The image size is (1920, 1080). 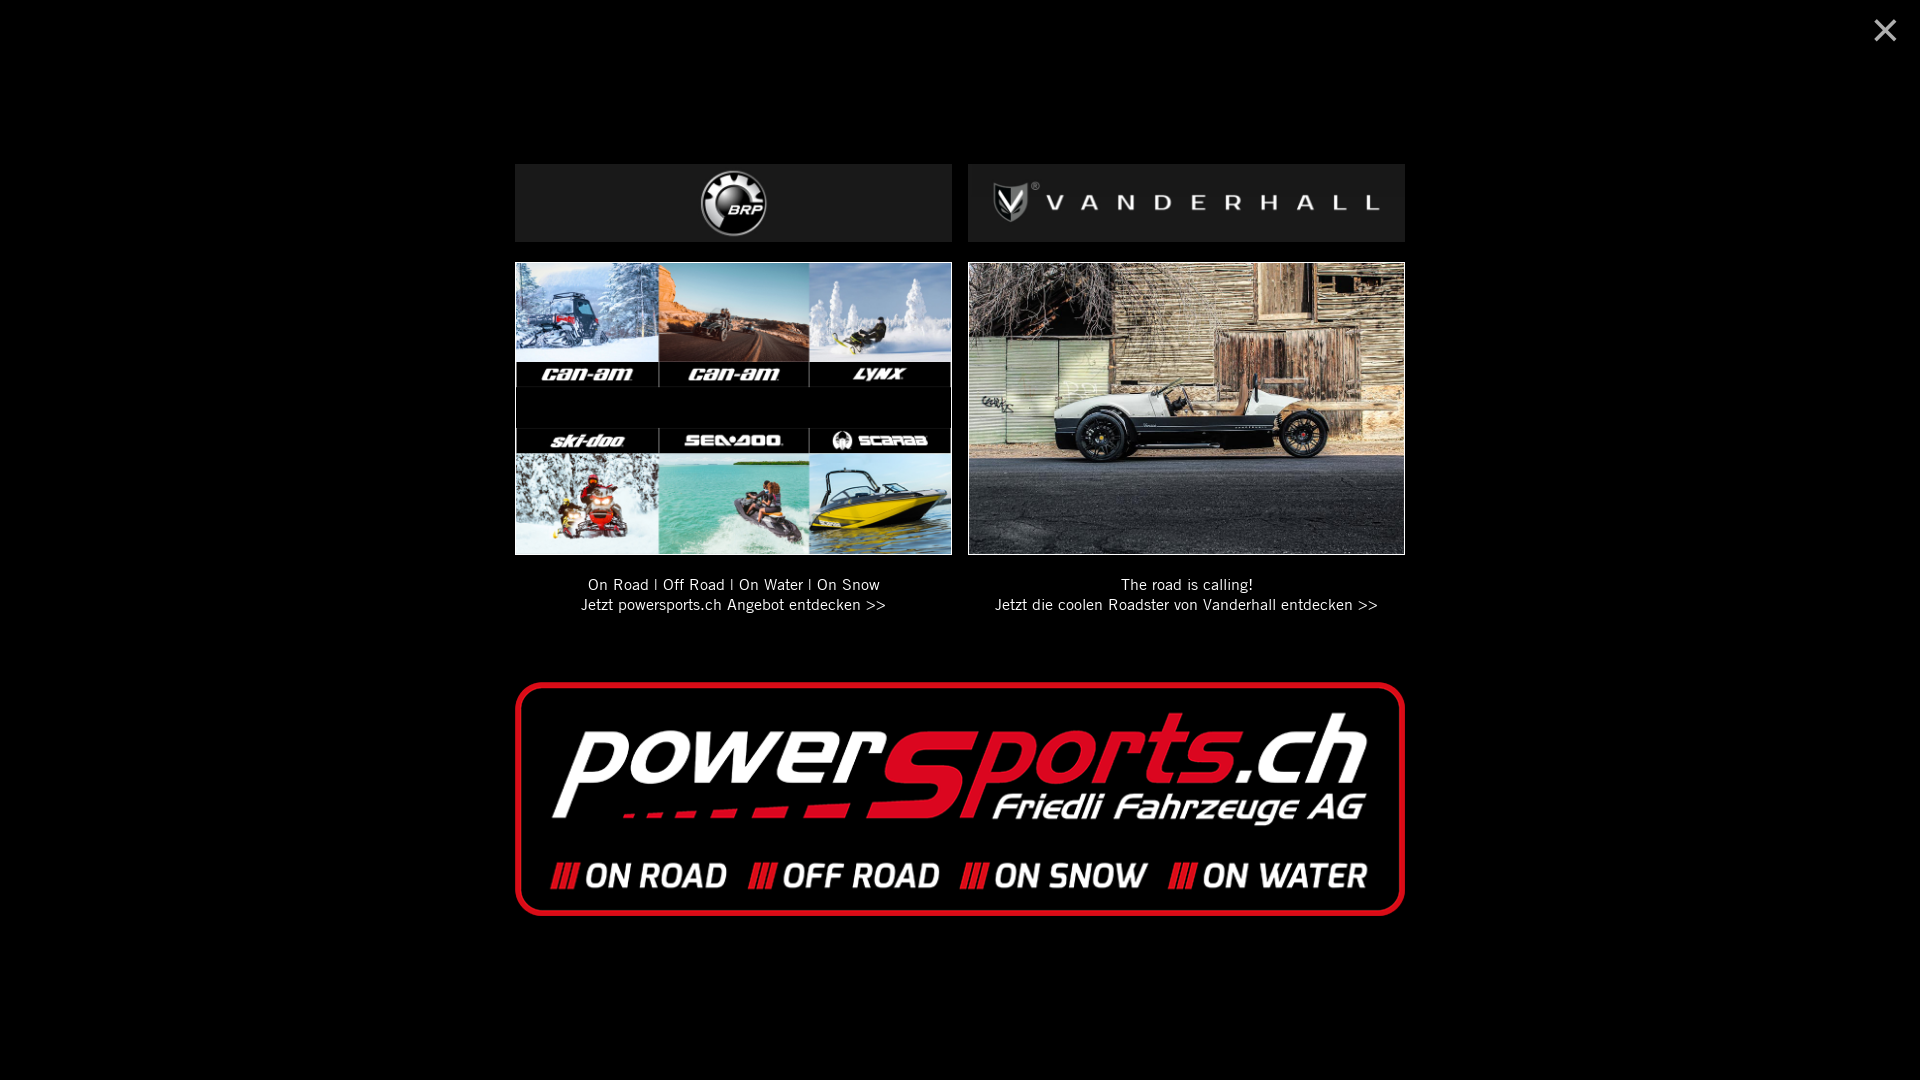 I want to click on OFF ROAD, so click(x=1018, y=35).